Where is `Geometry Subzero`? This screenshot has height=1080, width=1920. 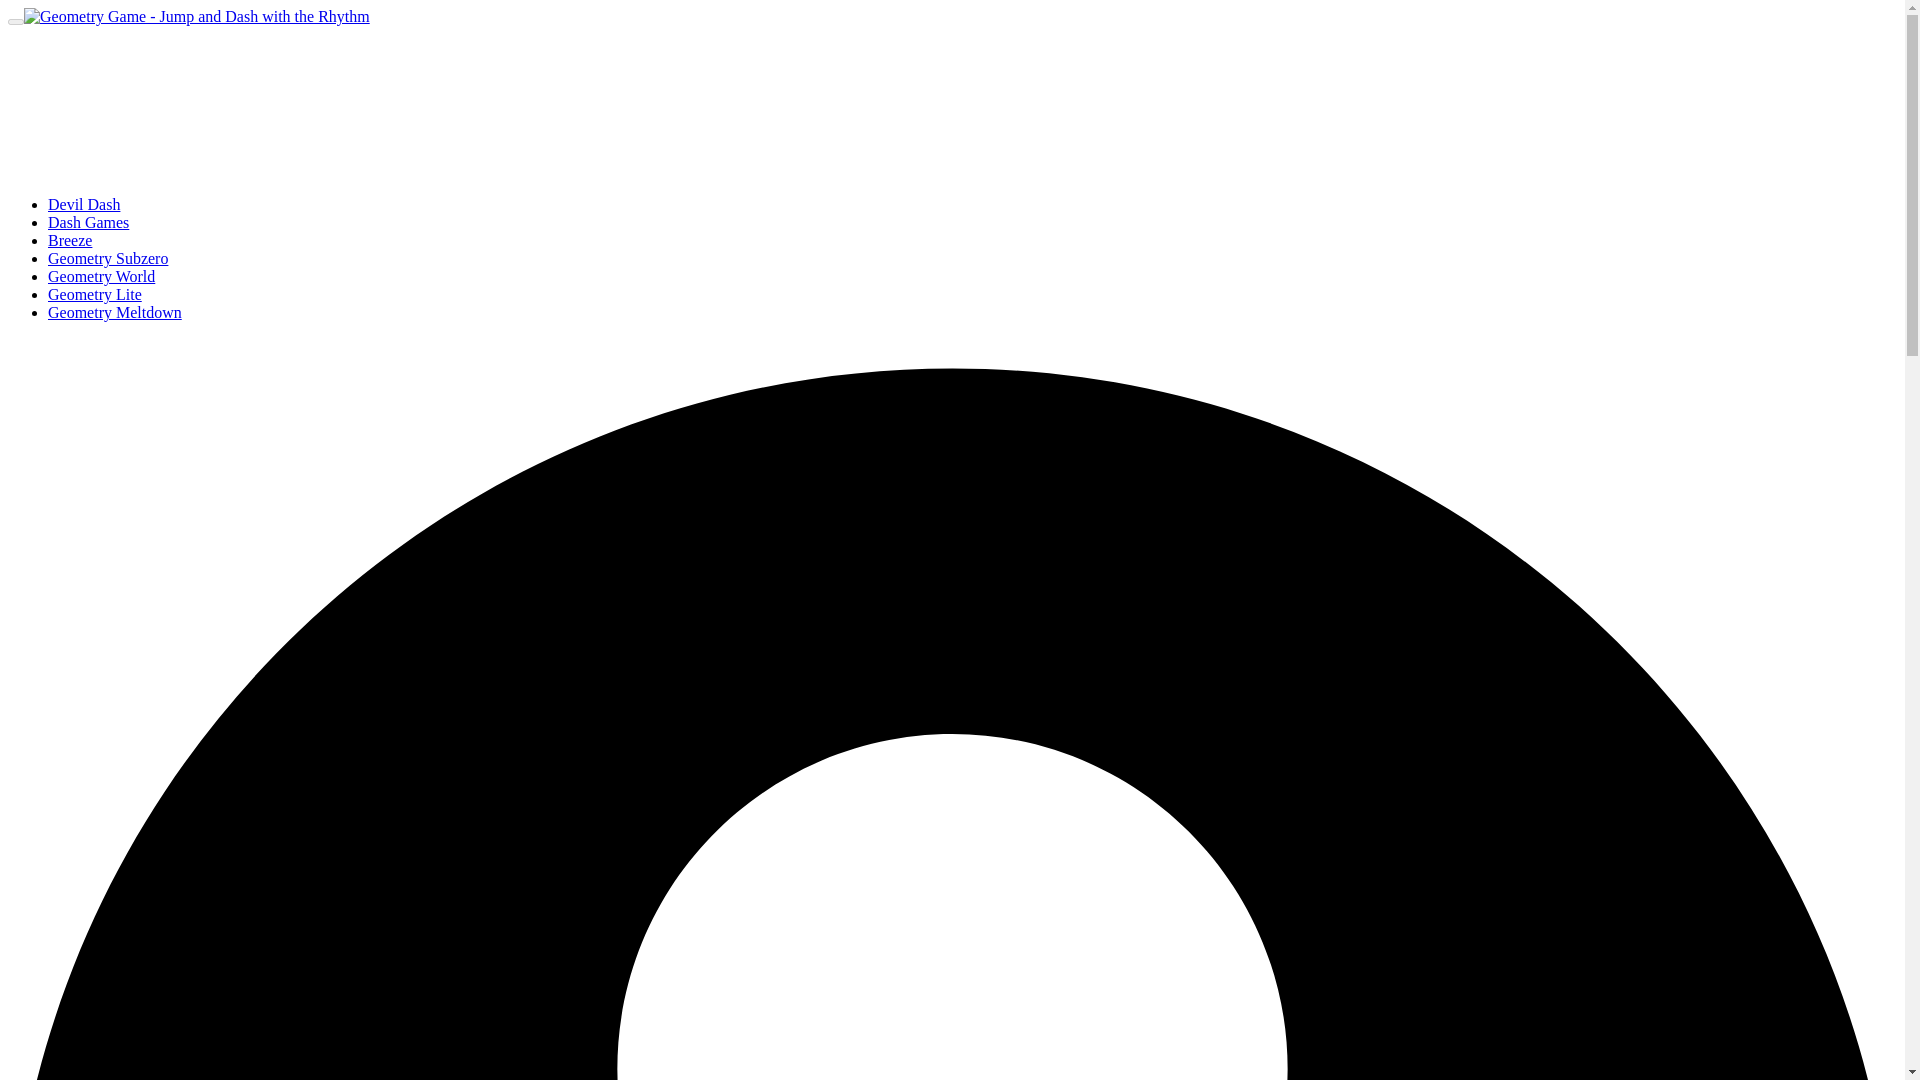
Geometry Subzero is located at coordinates (108, 258).